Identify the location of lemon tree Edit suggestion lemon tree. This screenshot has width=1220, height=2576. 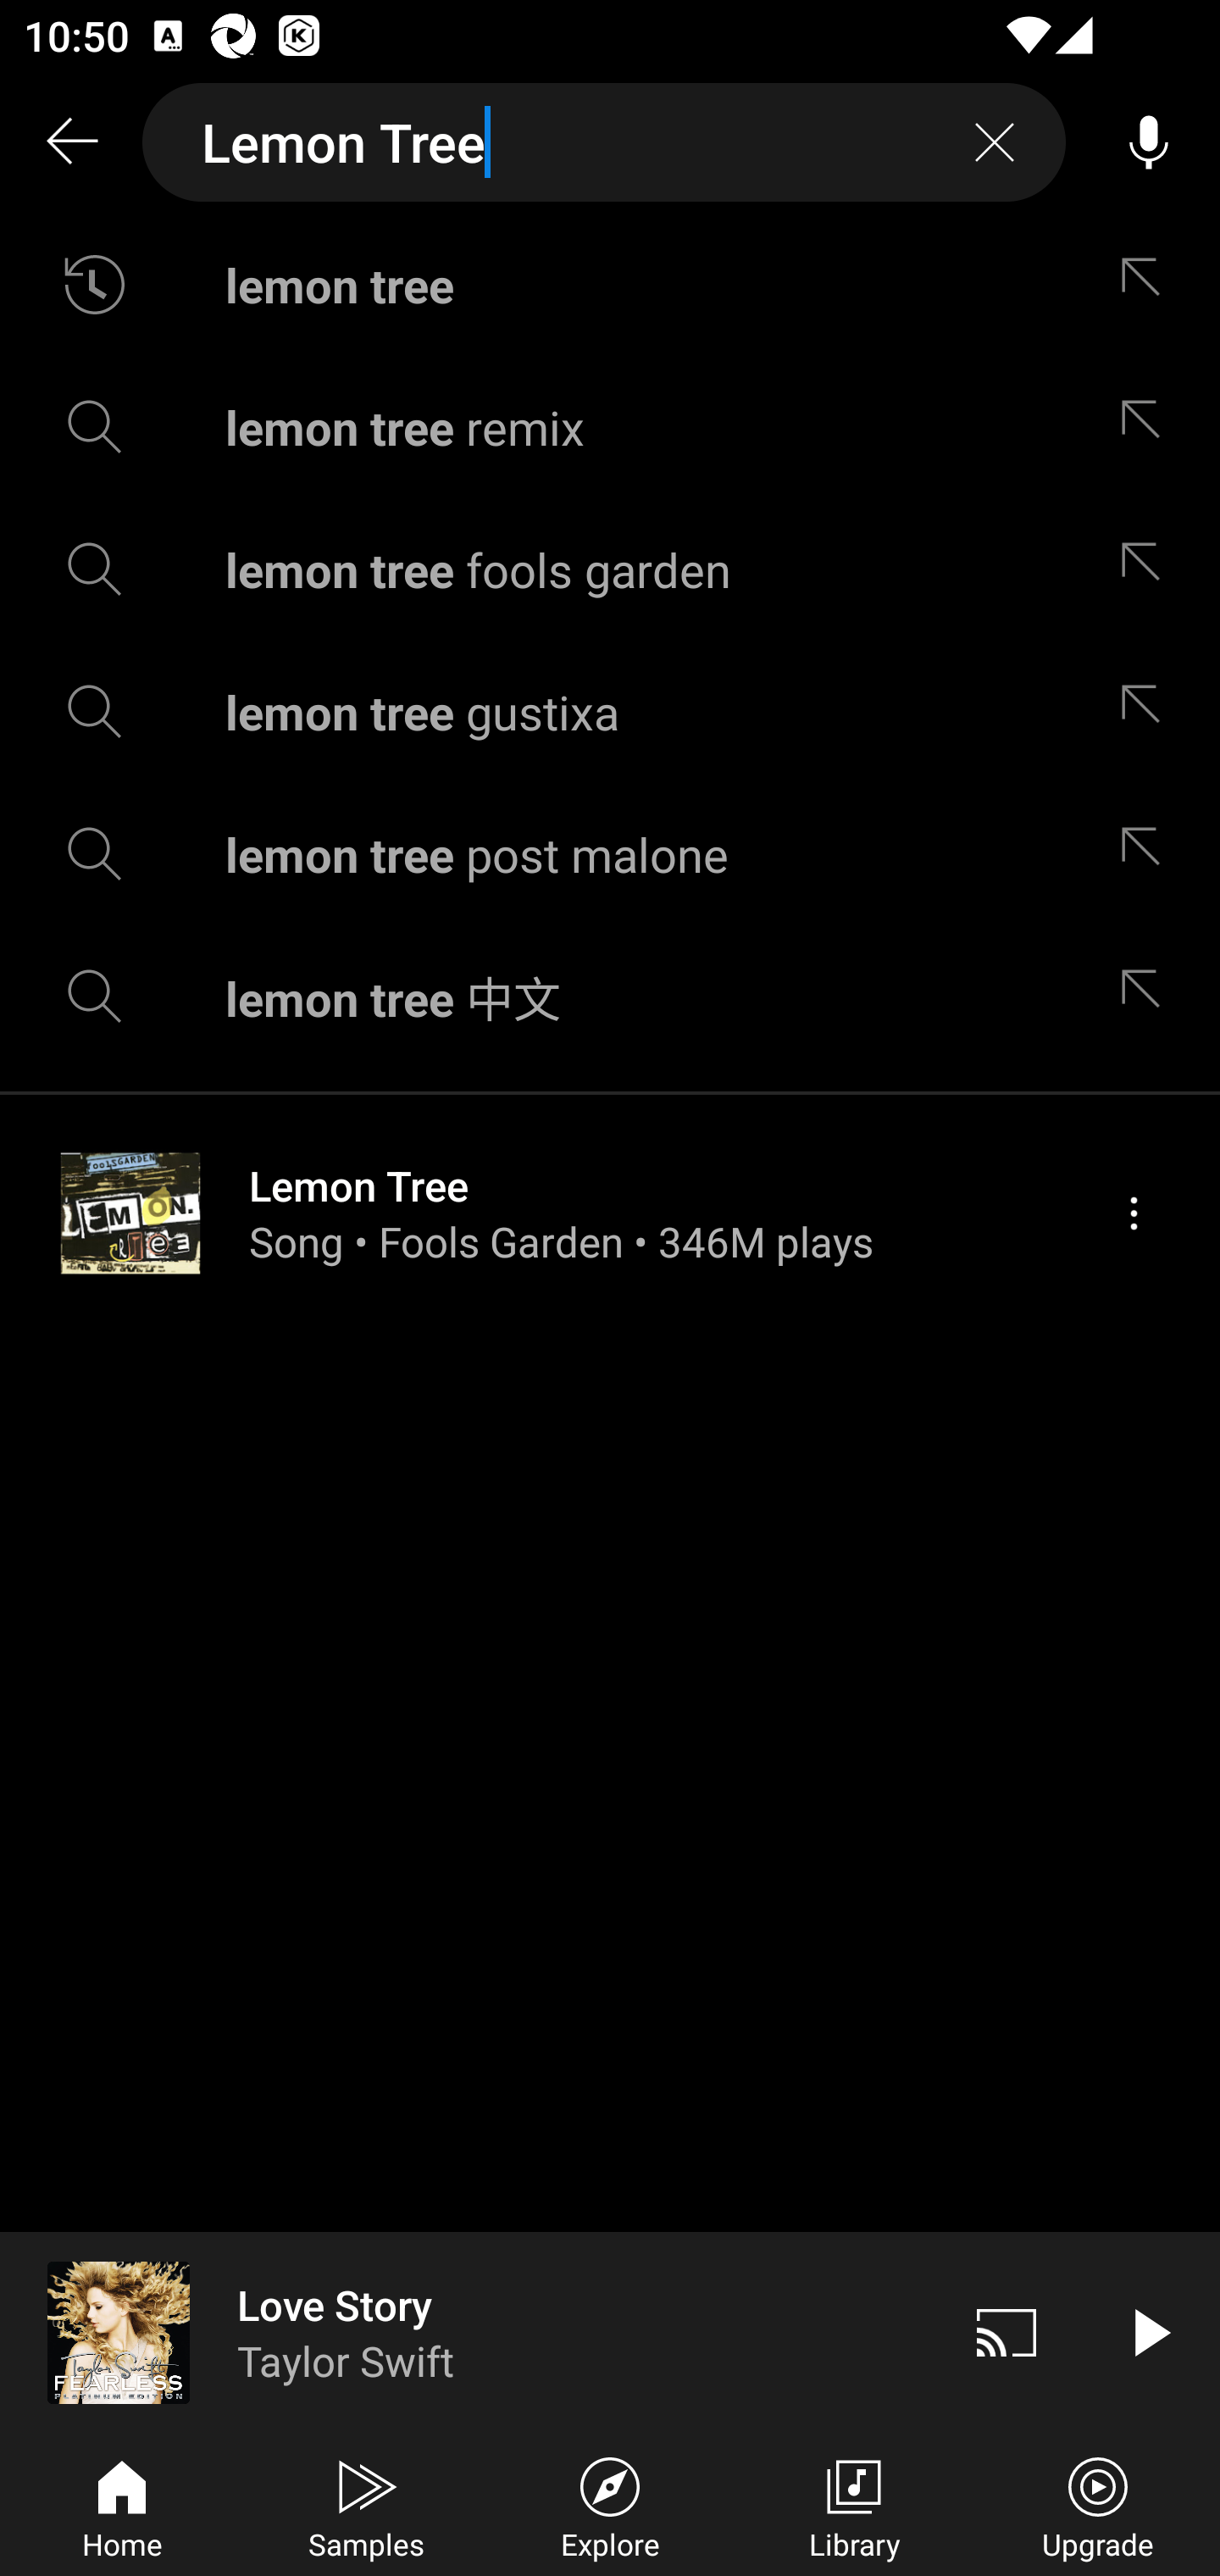
(610, 285).